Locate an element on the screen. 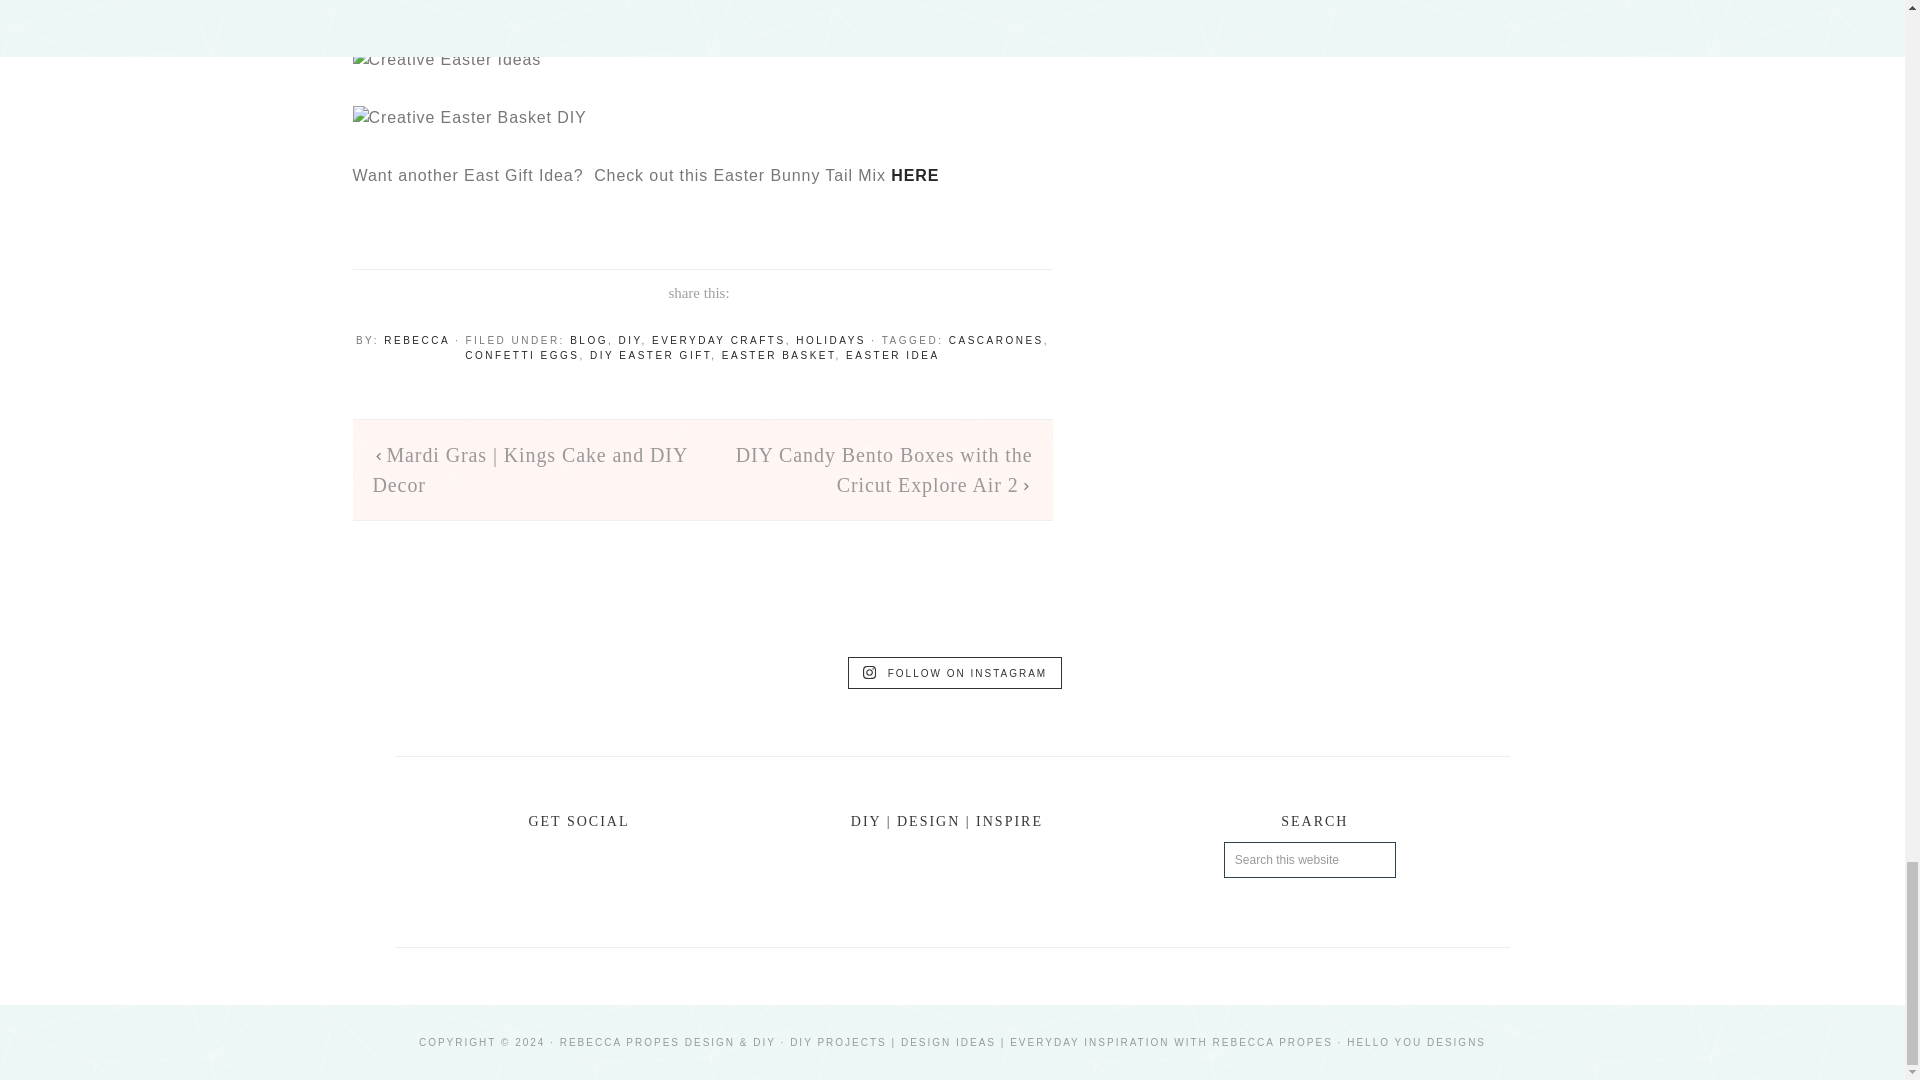 The width and height of the screenshot is (1920, 1080). DIY EASTER GIFT is located at coordinates (650, 354).